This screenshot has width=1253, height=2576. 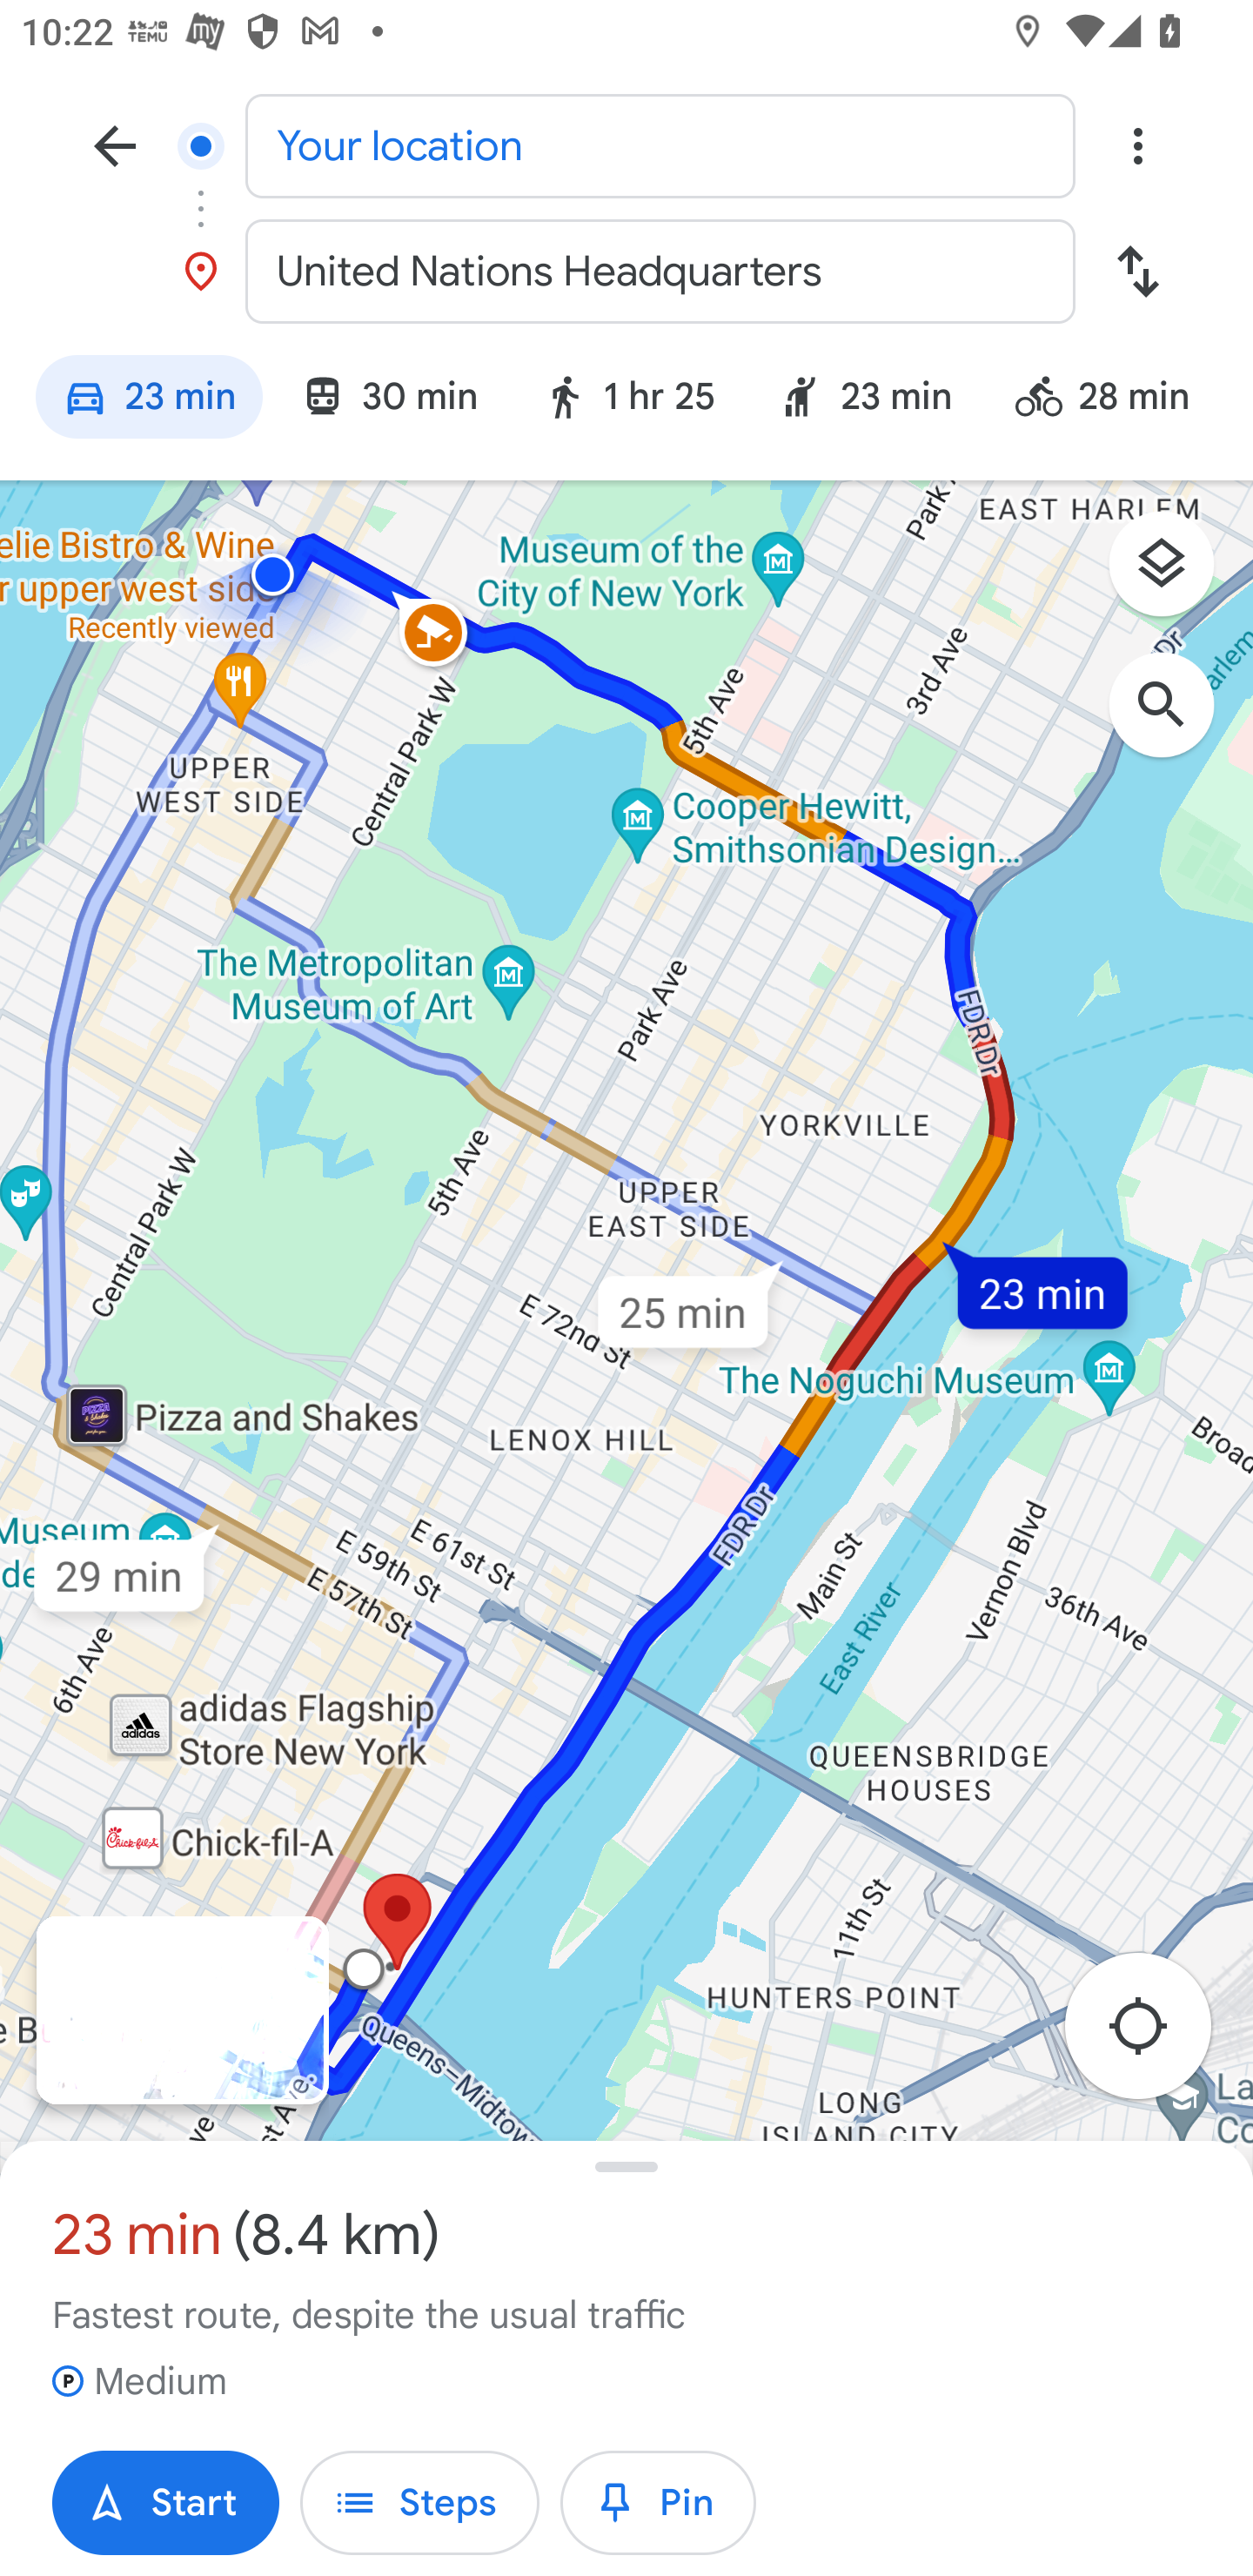 I want to click on Open Immersive View for routes, so click(x=182, y=2010).